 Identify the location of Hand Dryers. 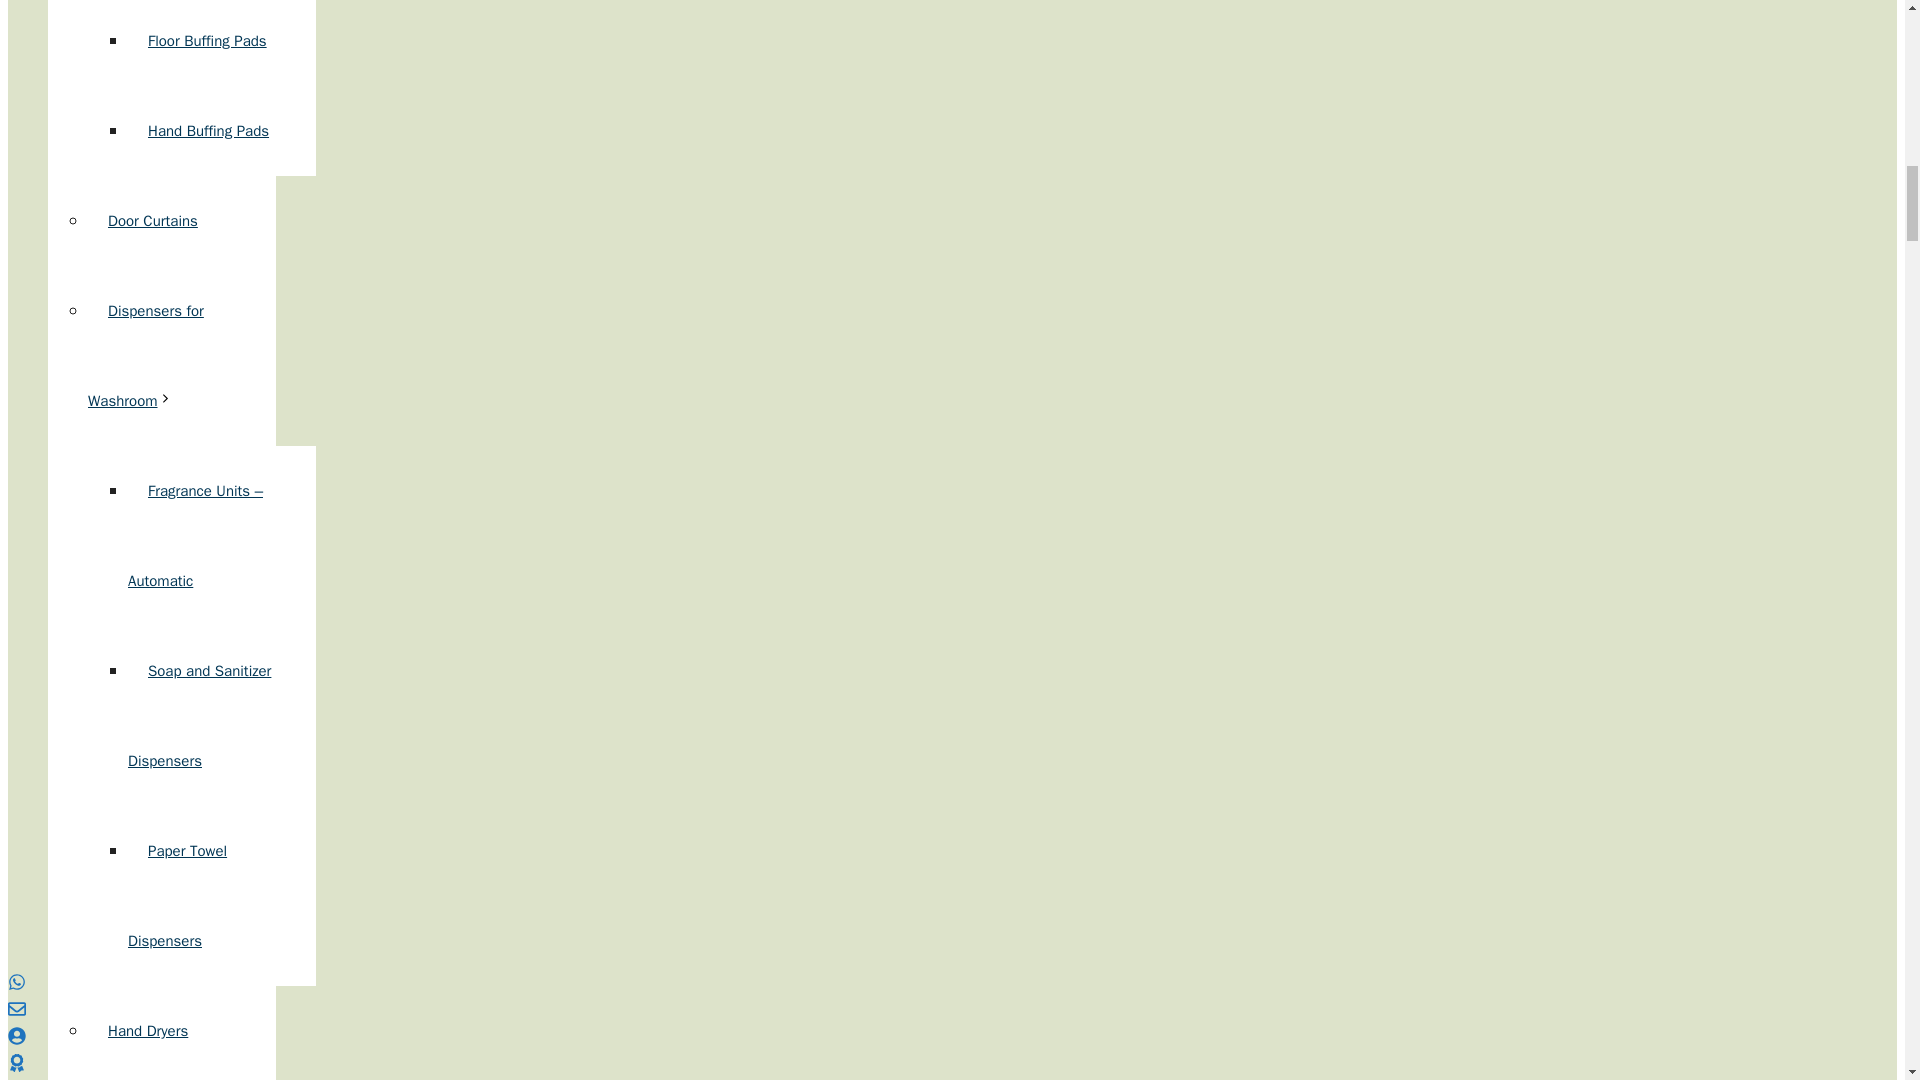
(148, 1030).